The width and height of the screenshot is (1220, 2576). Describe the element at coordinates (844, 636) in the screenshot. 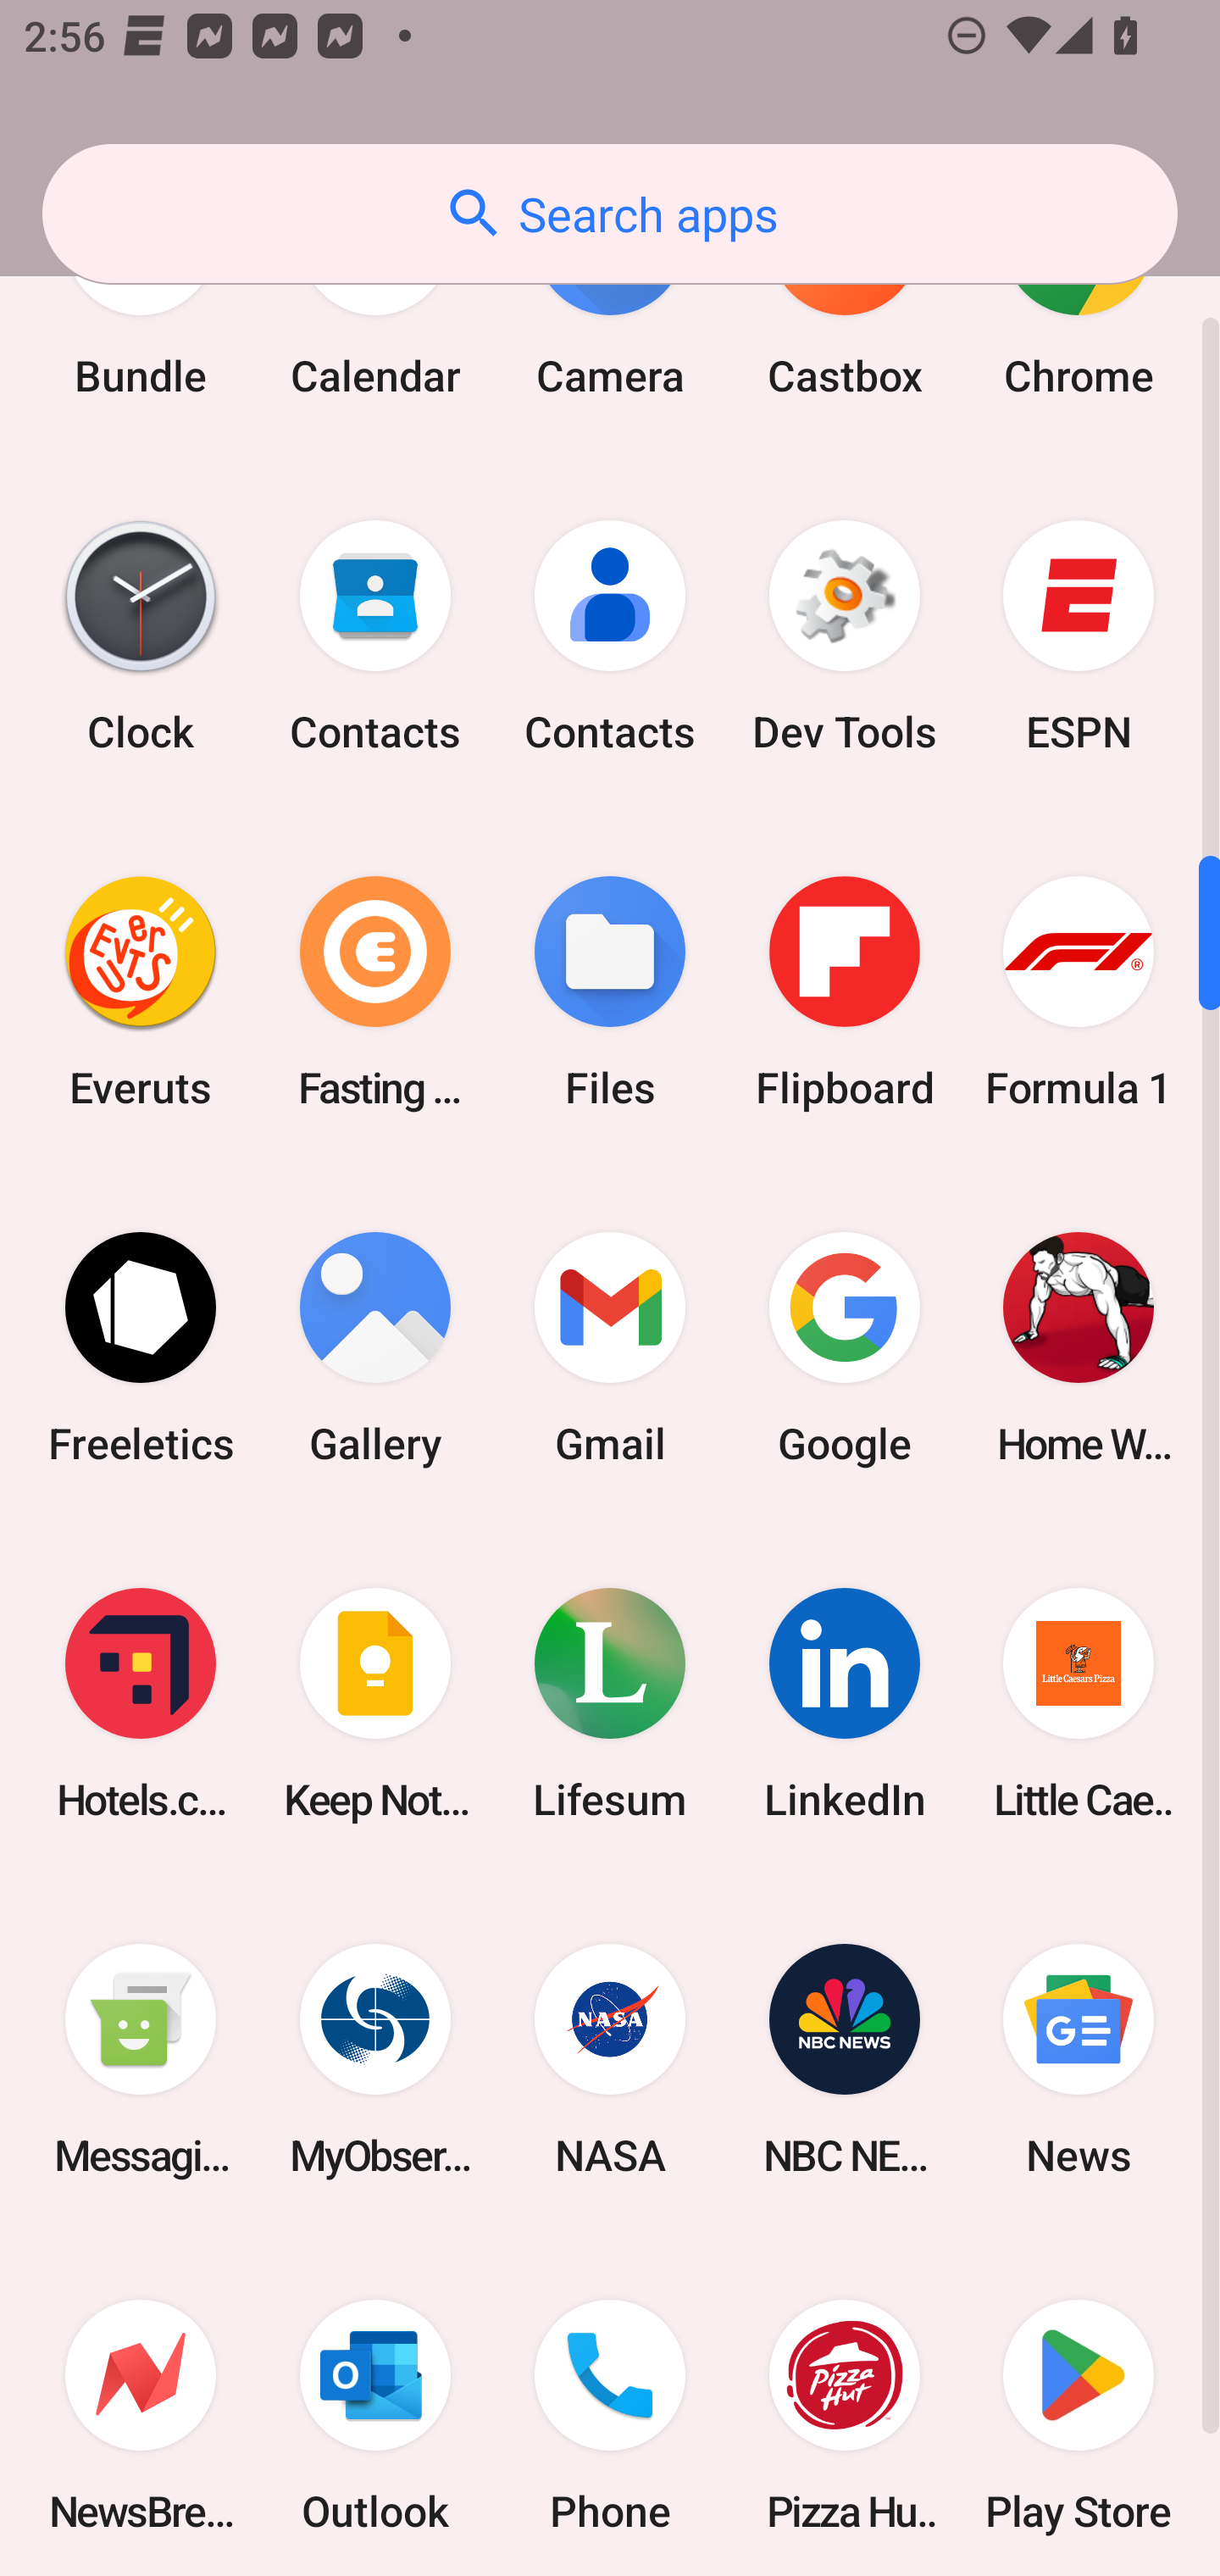

I see `Dev Tools` at that location.